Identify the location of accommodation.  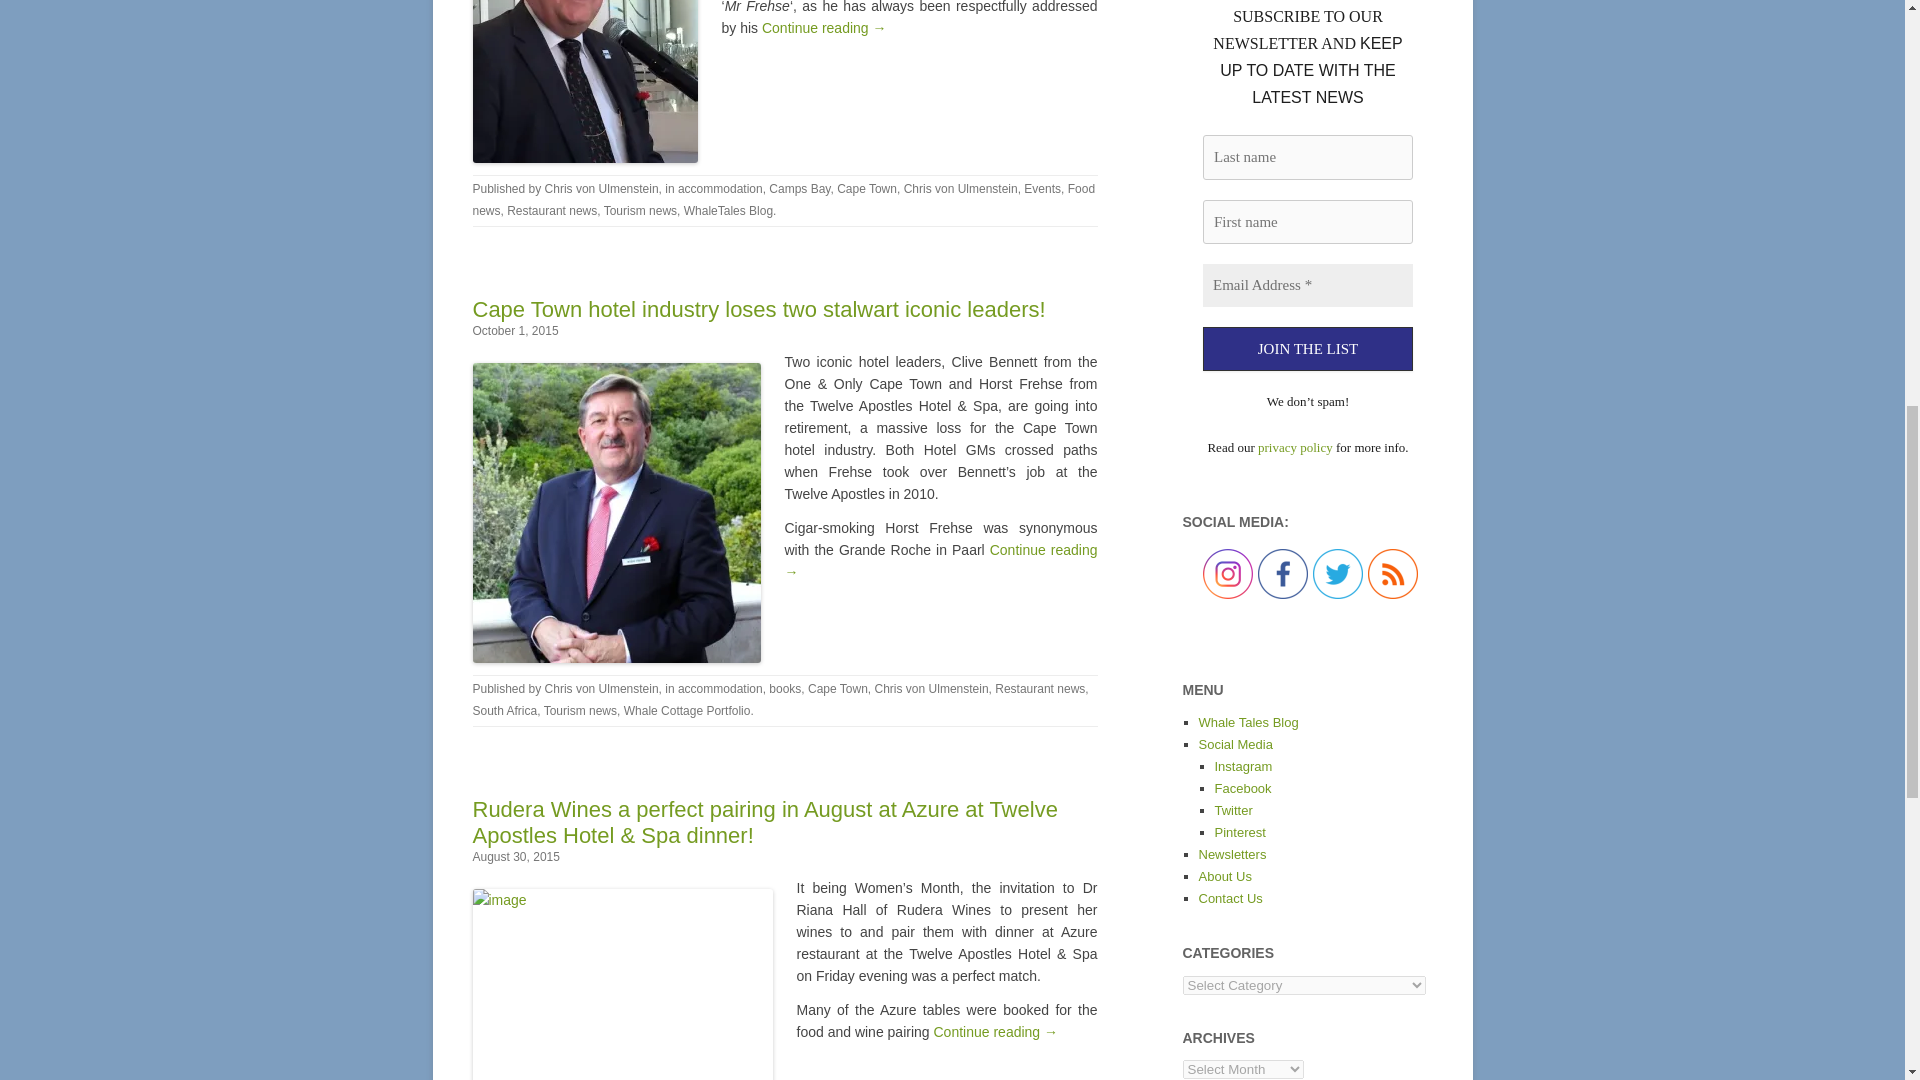
(720, 188).